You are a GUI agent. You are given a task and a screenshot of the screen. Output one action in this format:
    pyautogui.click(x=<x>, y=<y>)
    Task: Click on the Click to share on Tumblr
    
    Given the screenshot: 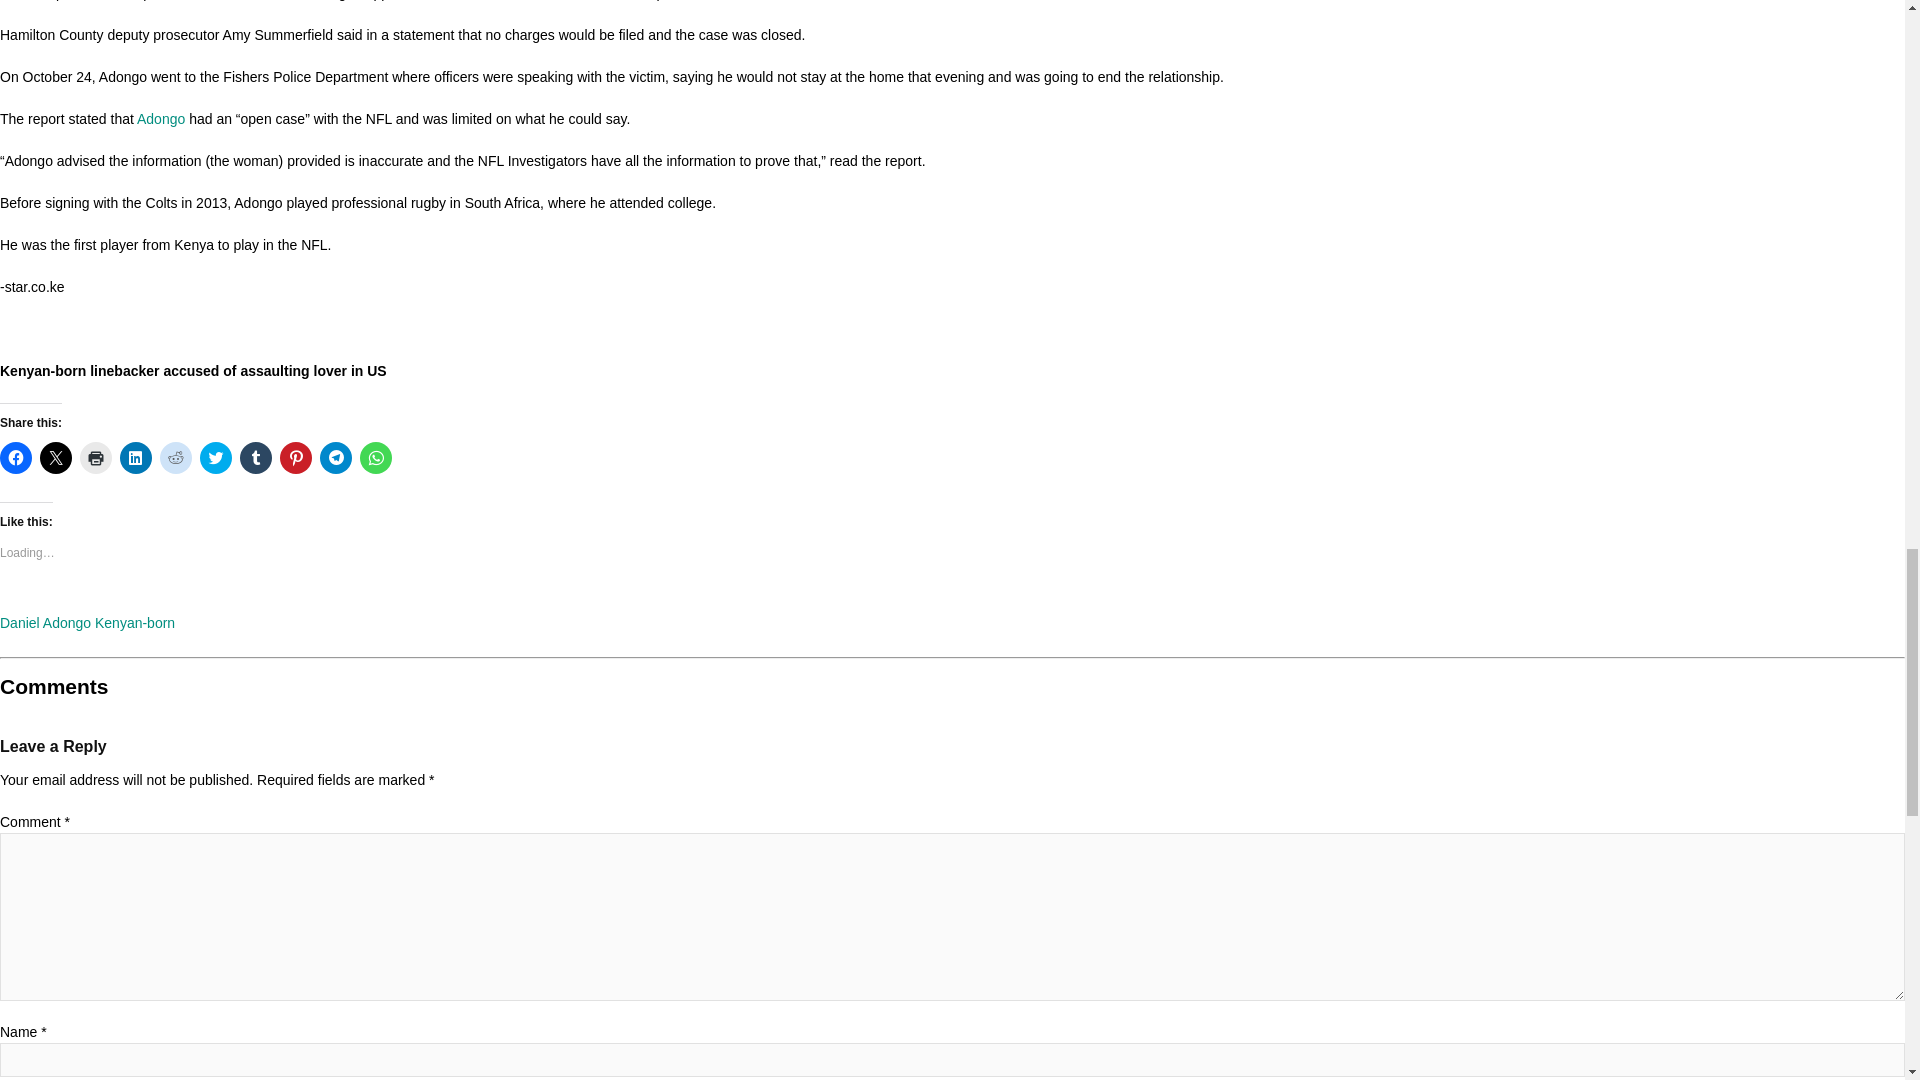 What is the action you would take?
    pyautogui.click(x=256, y=458)
    